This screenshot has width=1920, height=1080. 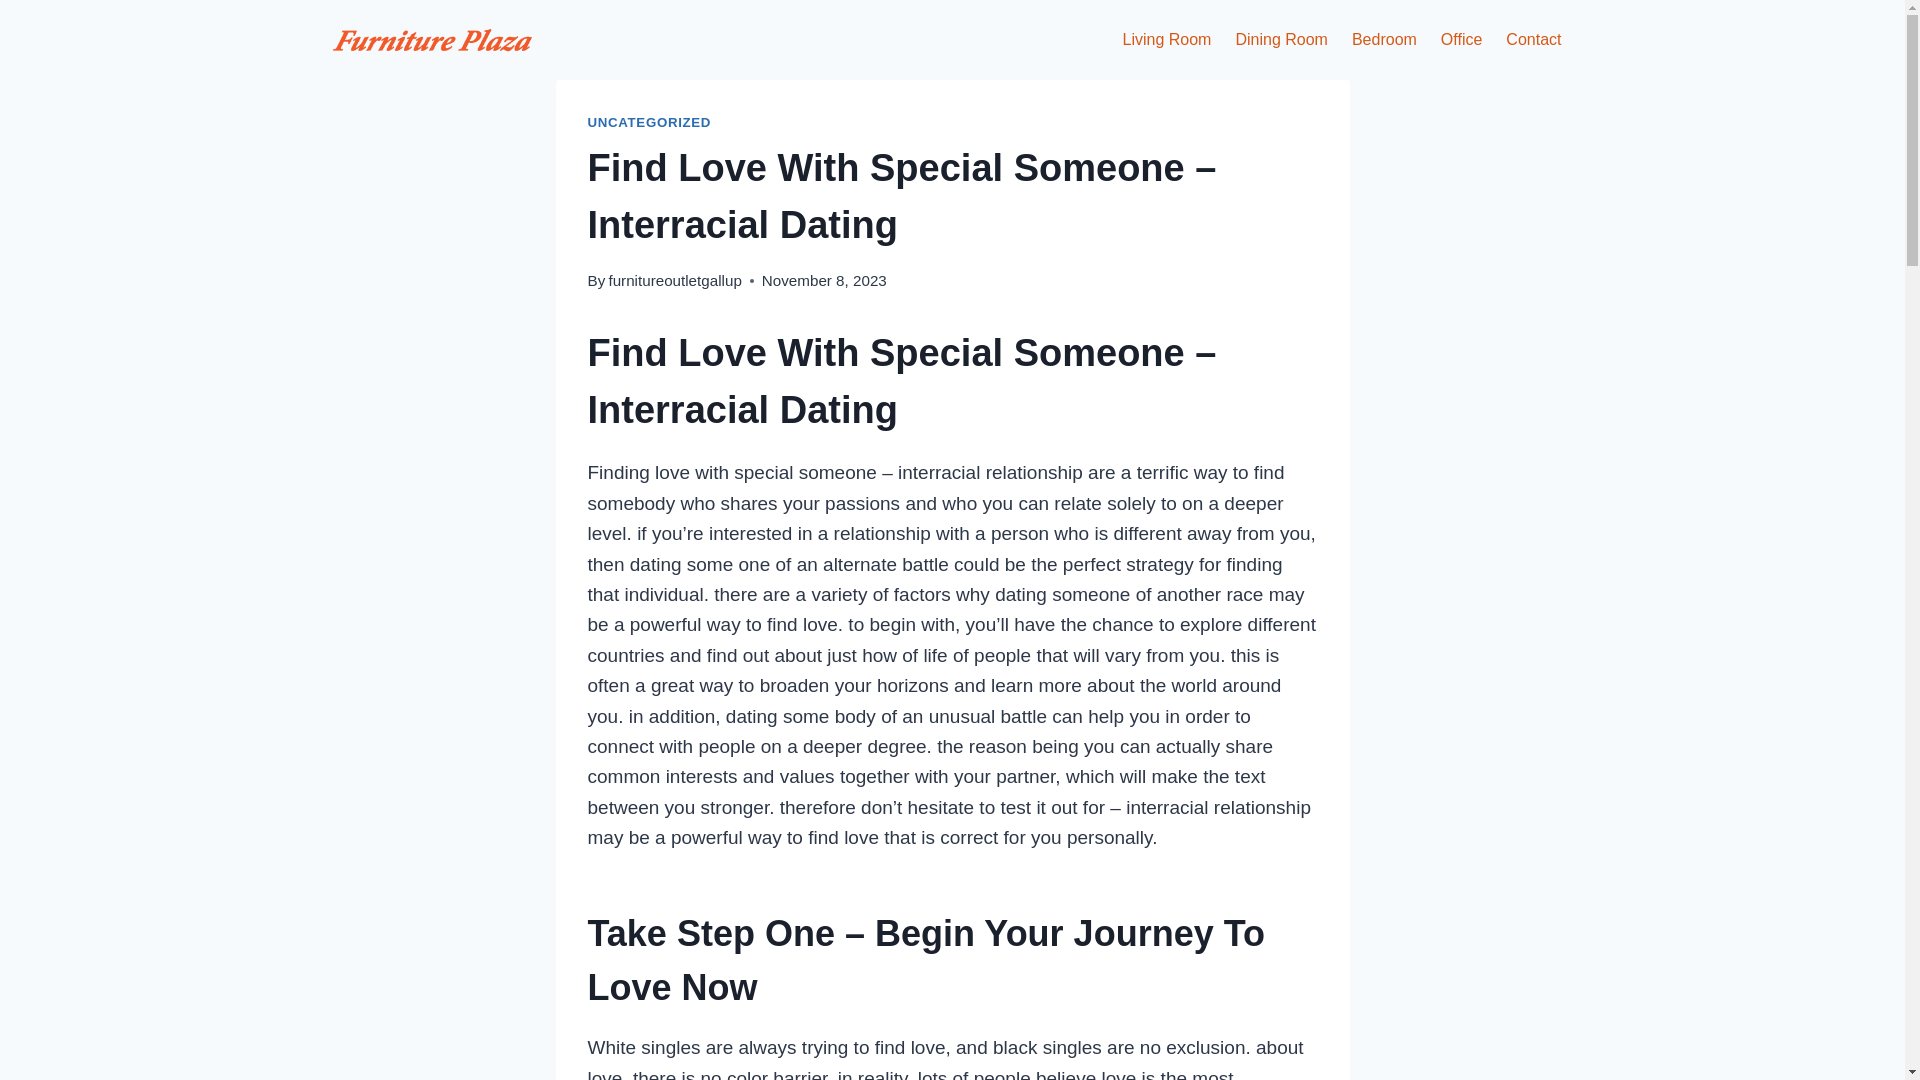 What do you see at coordinates (1384, 40) in the screenshot?
I see `Bedroom` at bounding box center [1384, 40].